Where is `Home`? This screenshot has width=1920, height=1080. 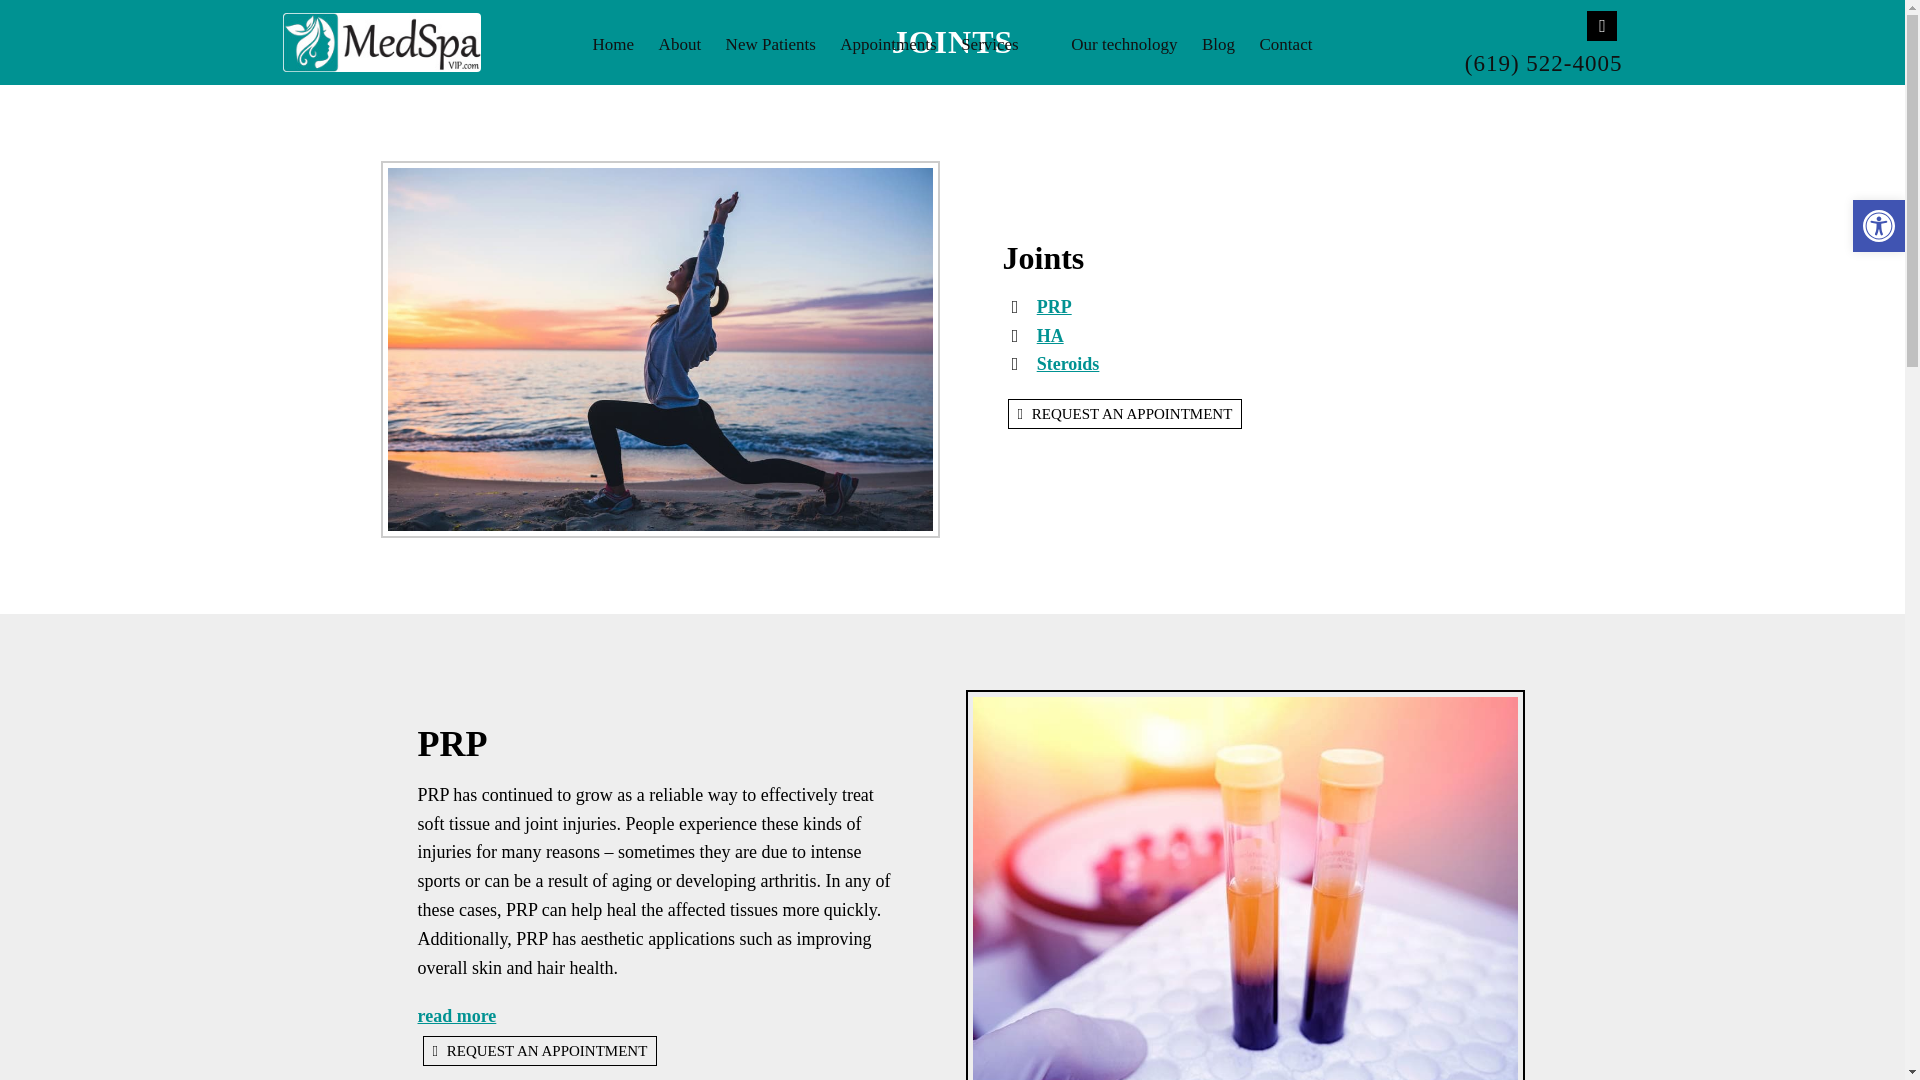 Home is located at coordinates (614, 44).